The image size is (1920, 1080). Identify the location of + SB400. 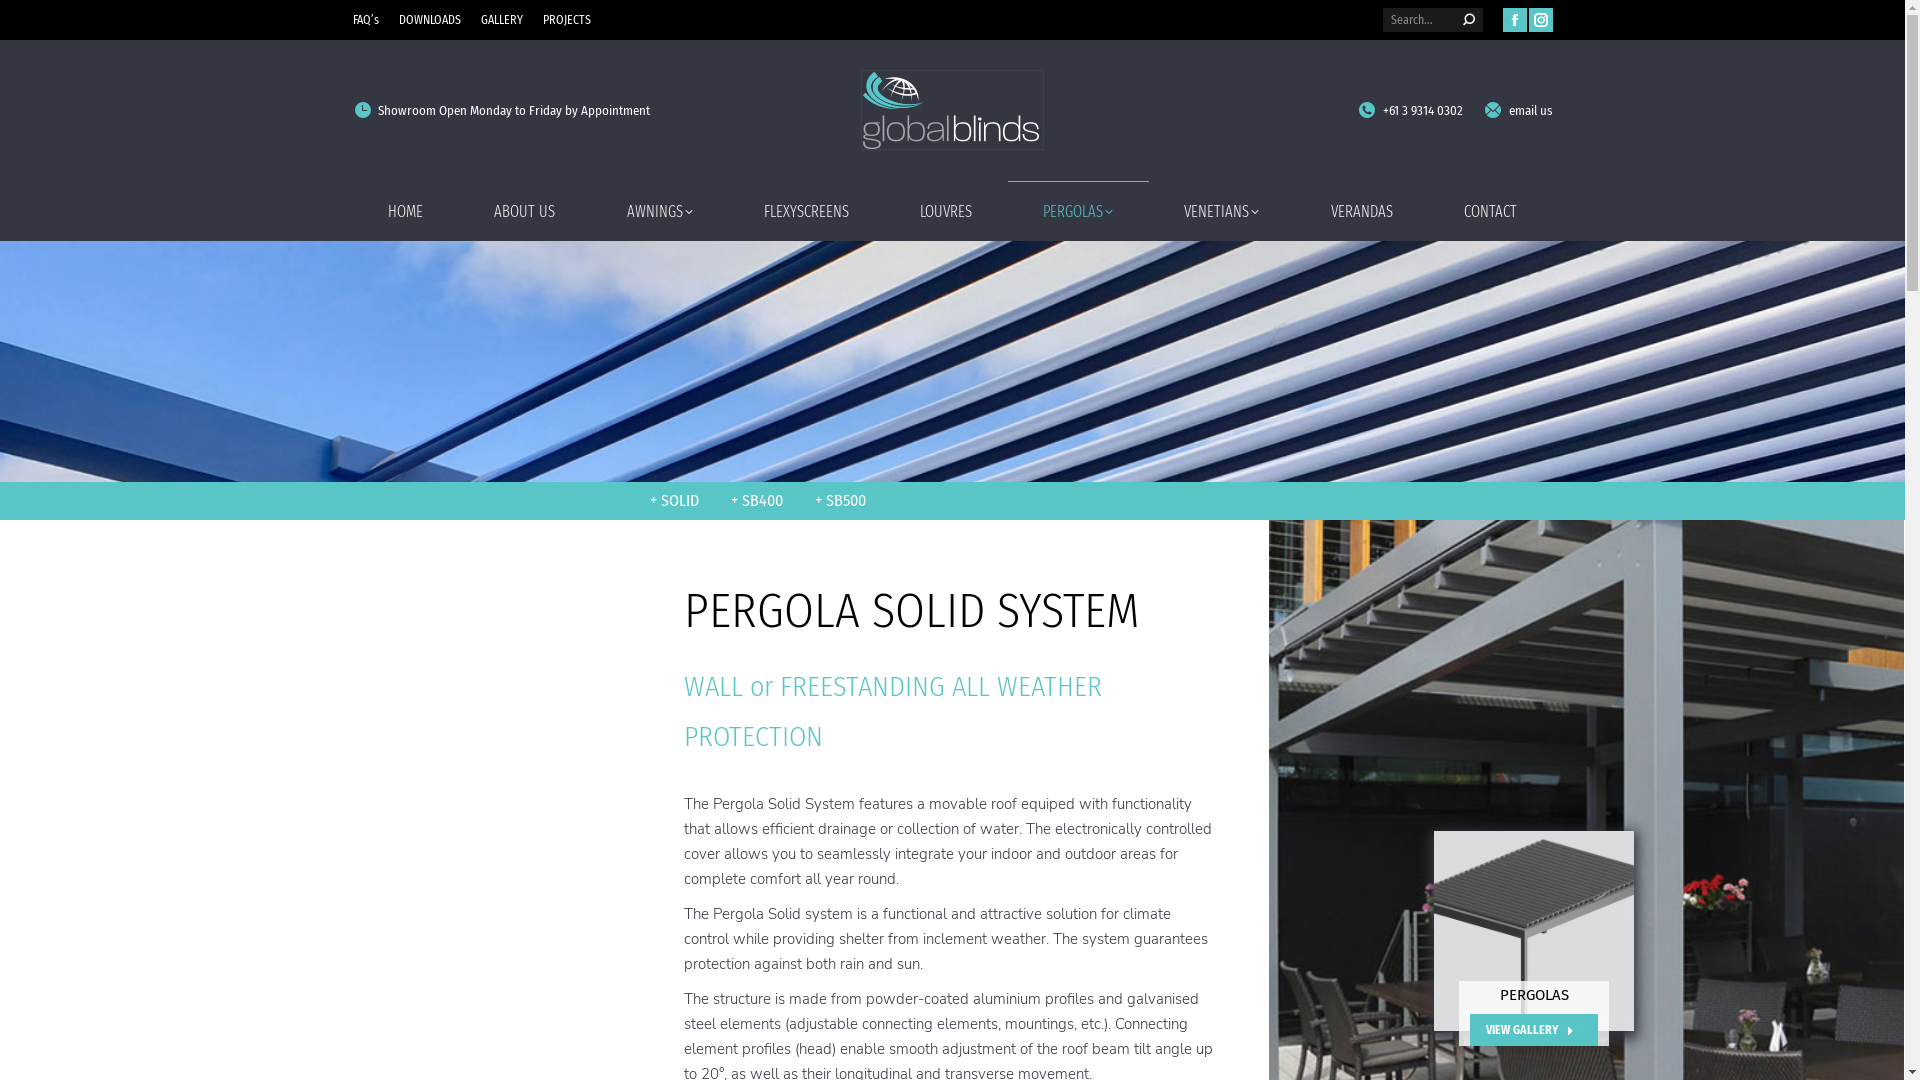
(757, 501).